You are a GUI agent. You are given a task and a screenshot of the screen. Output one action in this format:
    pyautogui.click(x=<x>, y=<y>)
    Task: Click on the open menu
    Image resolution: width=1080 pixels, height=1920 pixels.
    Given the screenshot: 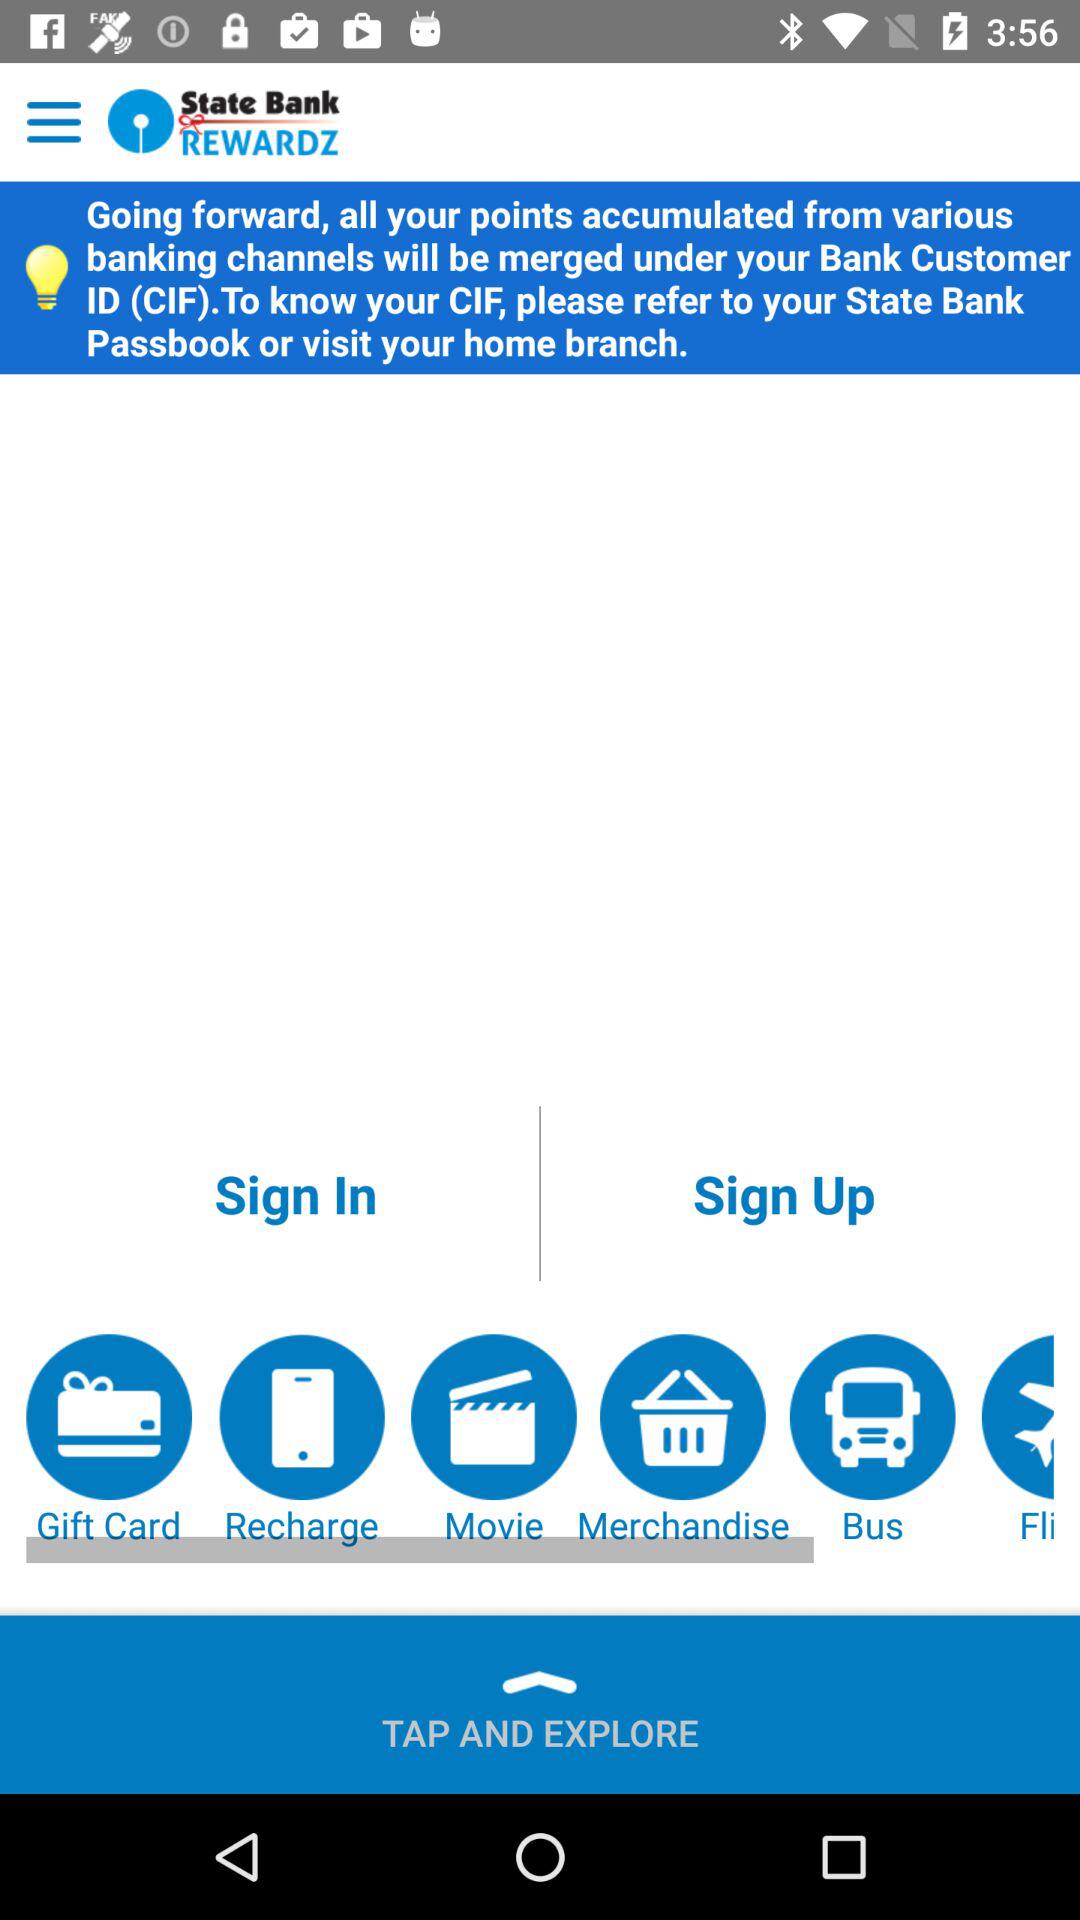 What is the action you would take?
    pyautogui.click(x=54, y=122)
    